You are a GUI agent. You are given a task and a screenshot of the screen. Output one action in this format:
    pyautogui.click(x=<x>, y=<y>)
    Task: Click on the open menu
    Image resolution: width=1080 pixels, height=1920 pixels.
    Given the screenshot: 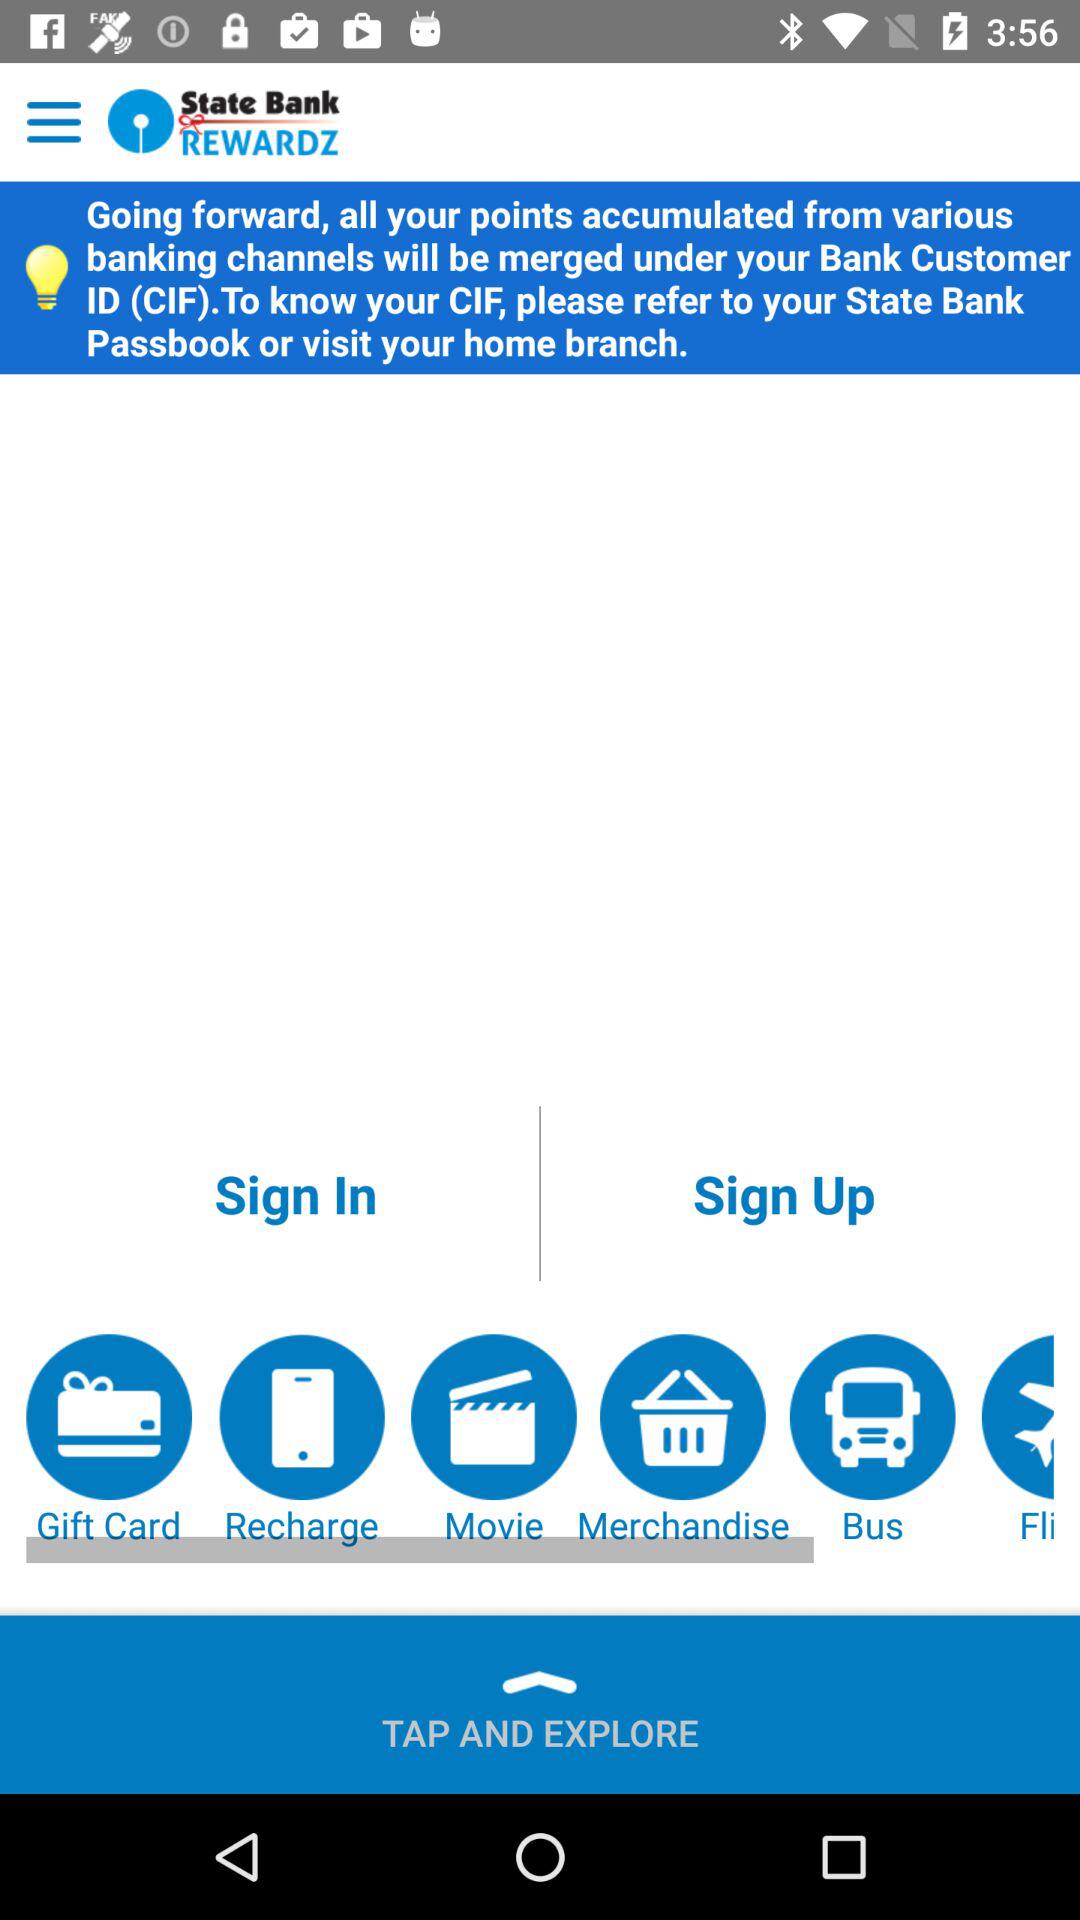 What is the action you would take?
    pyautogui.click(x=54, y=122)
    